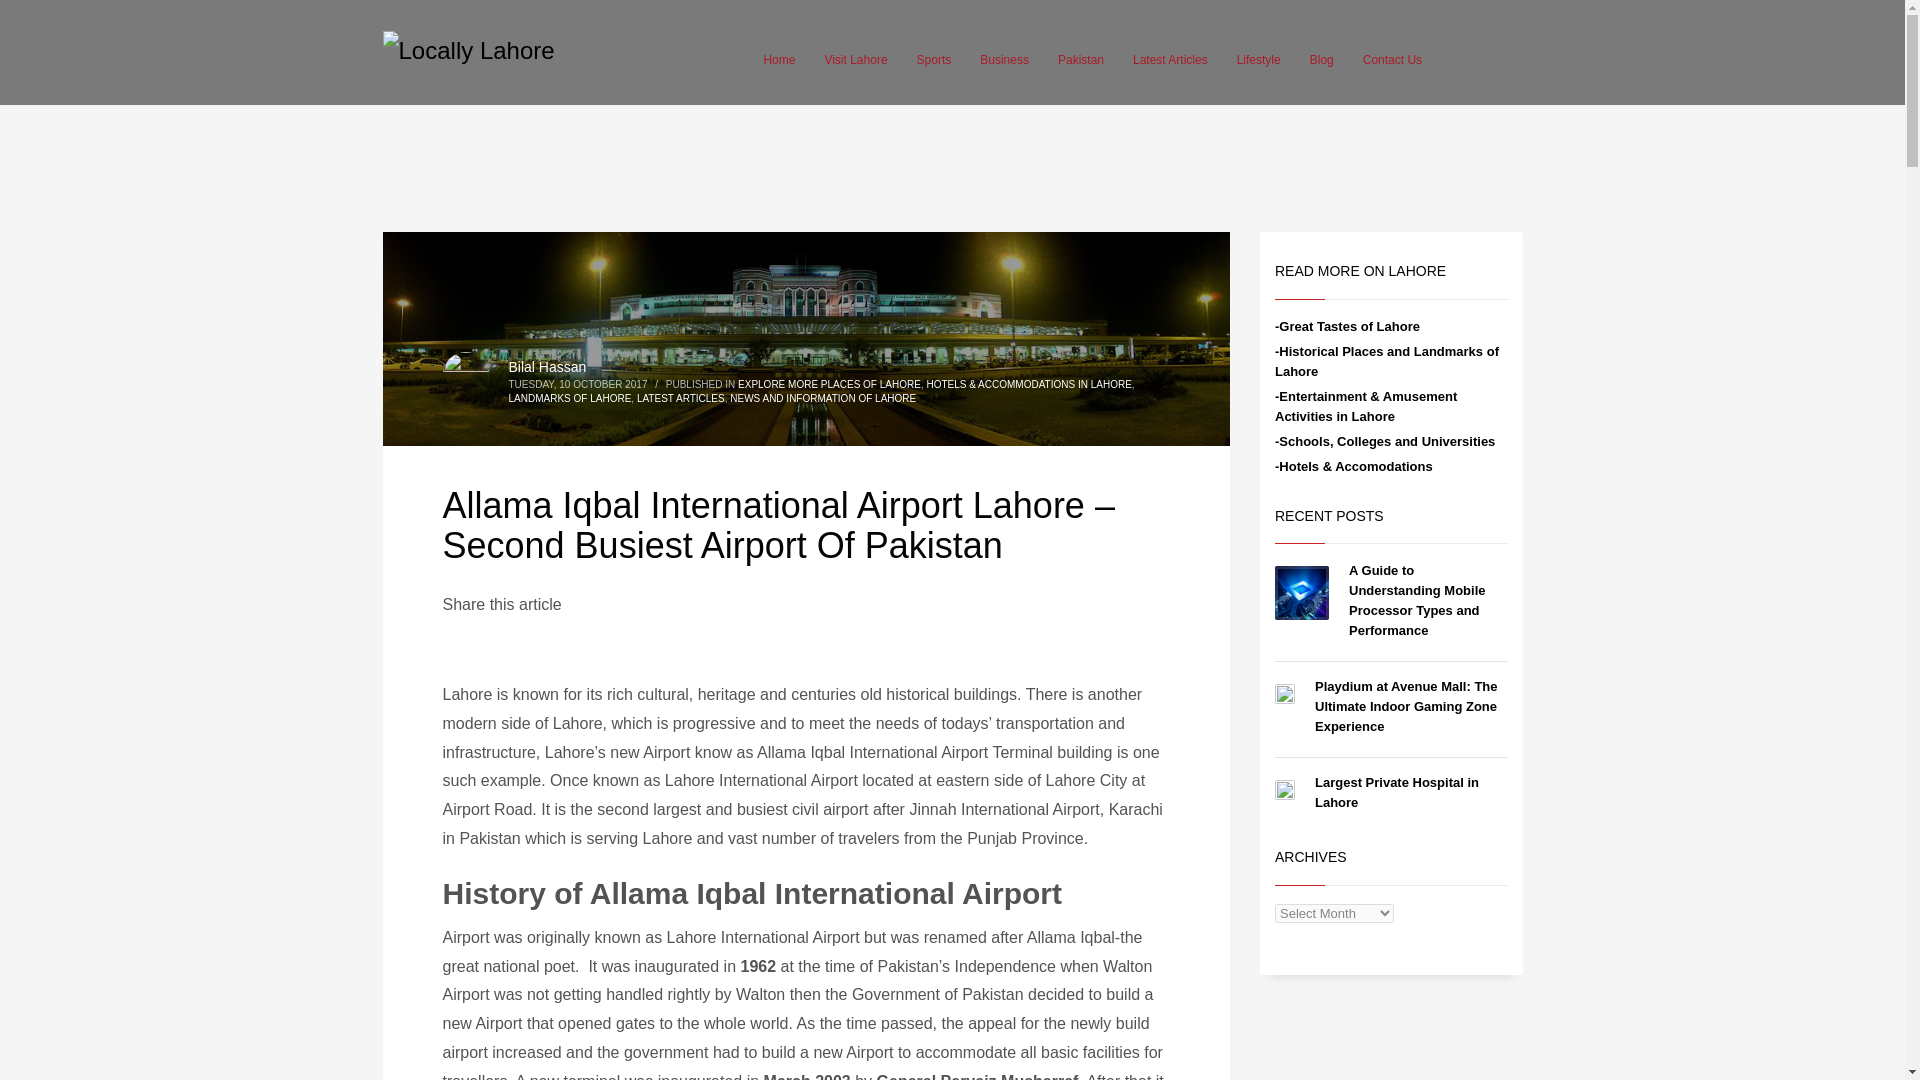 This screenshot has height=1080, width=1920. I want to click on Business, so click(1004, 60).